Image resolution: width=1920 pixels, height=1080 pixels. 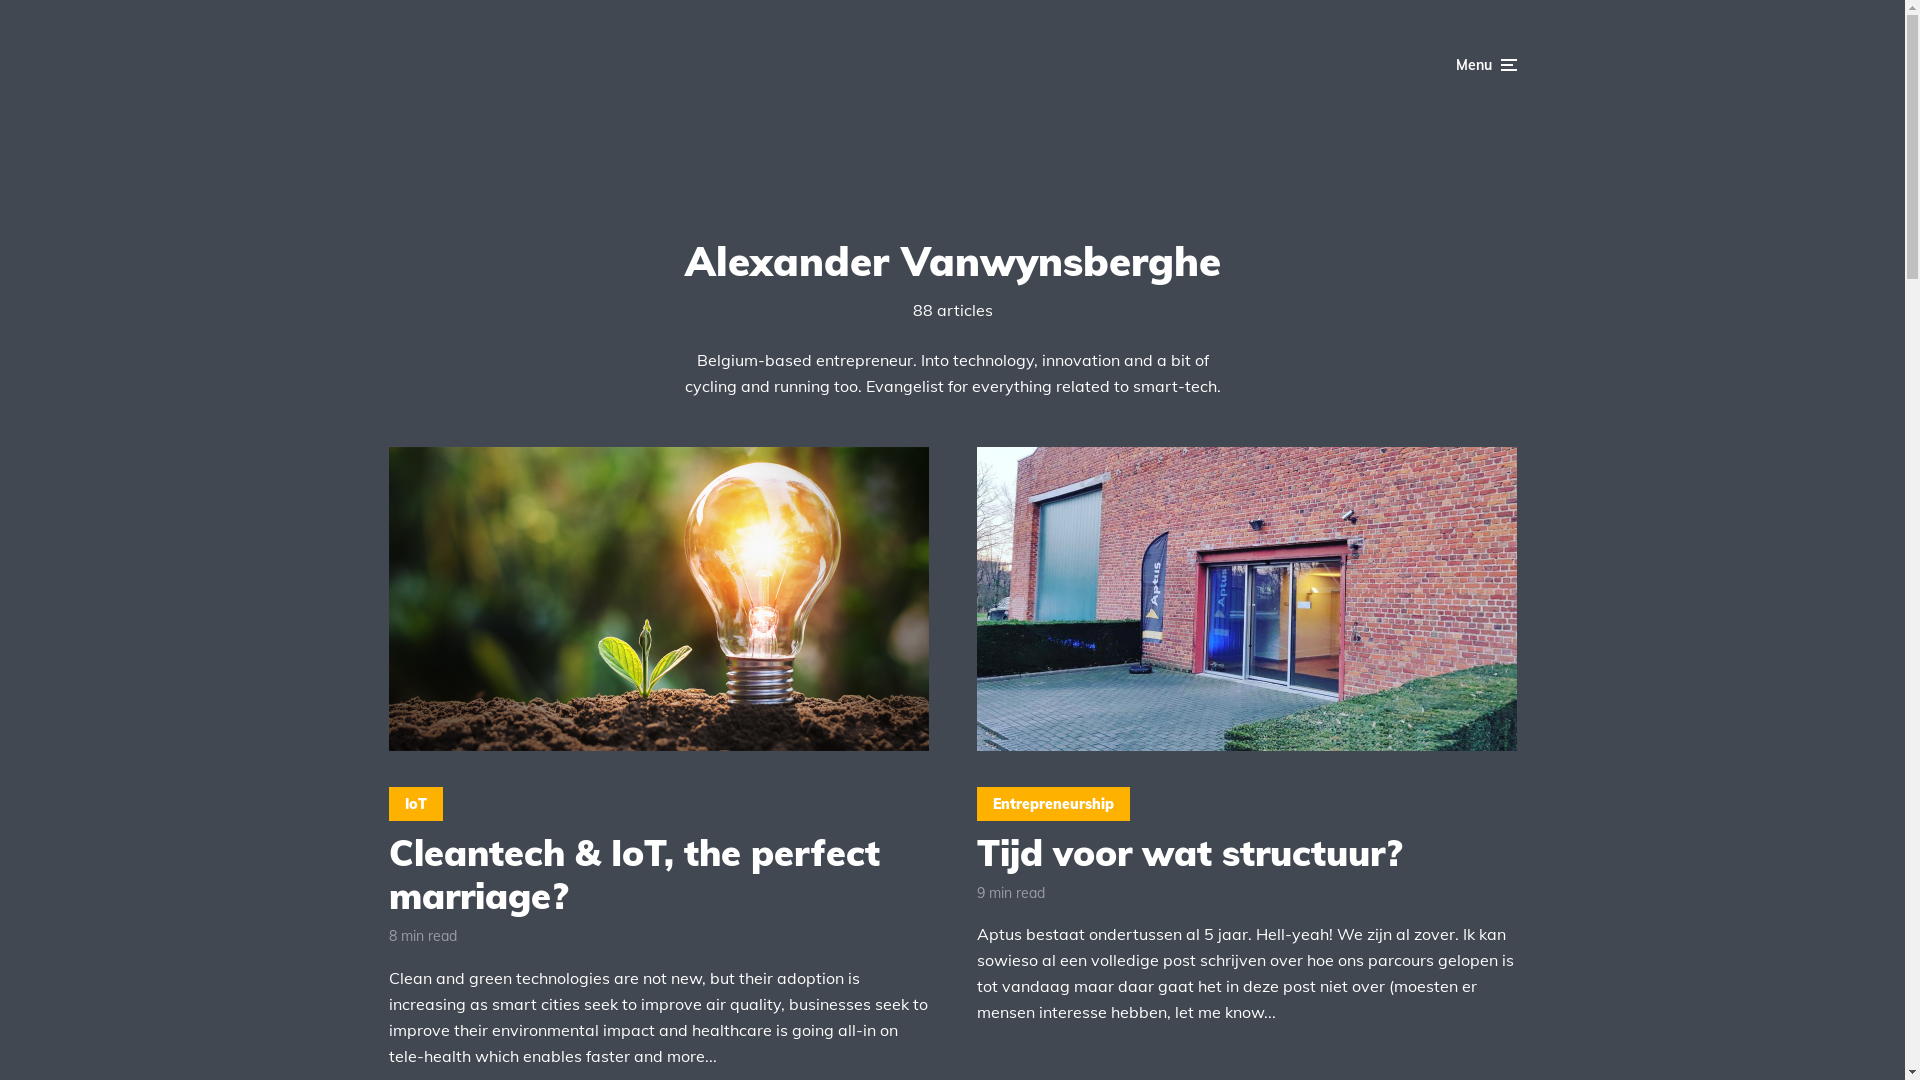 I want to click on IoT, so click(x=415, y=804).